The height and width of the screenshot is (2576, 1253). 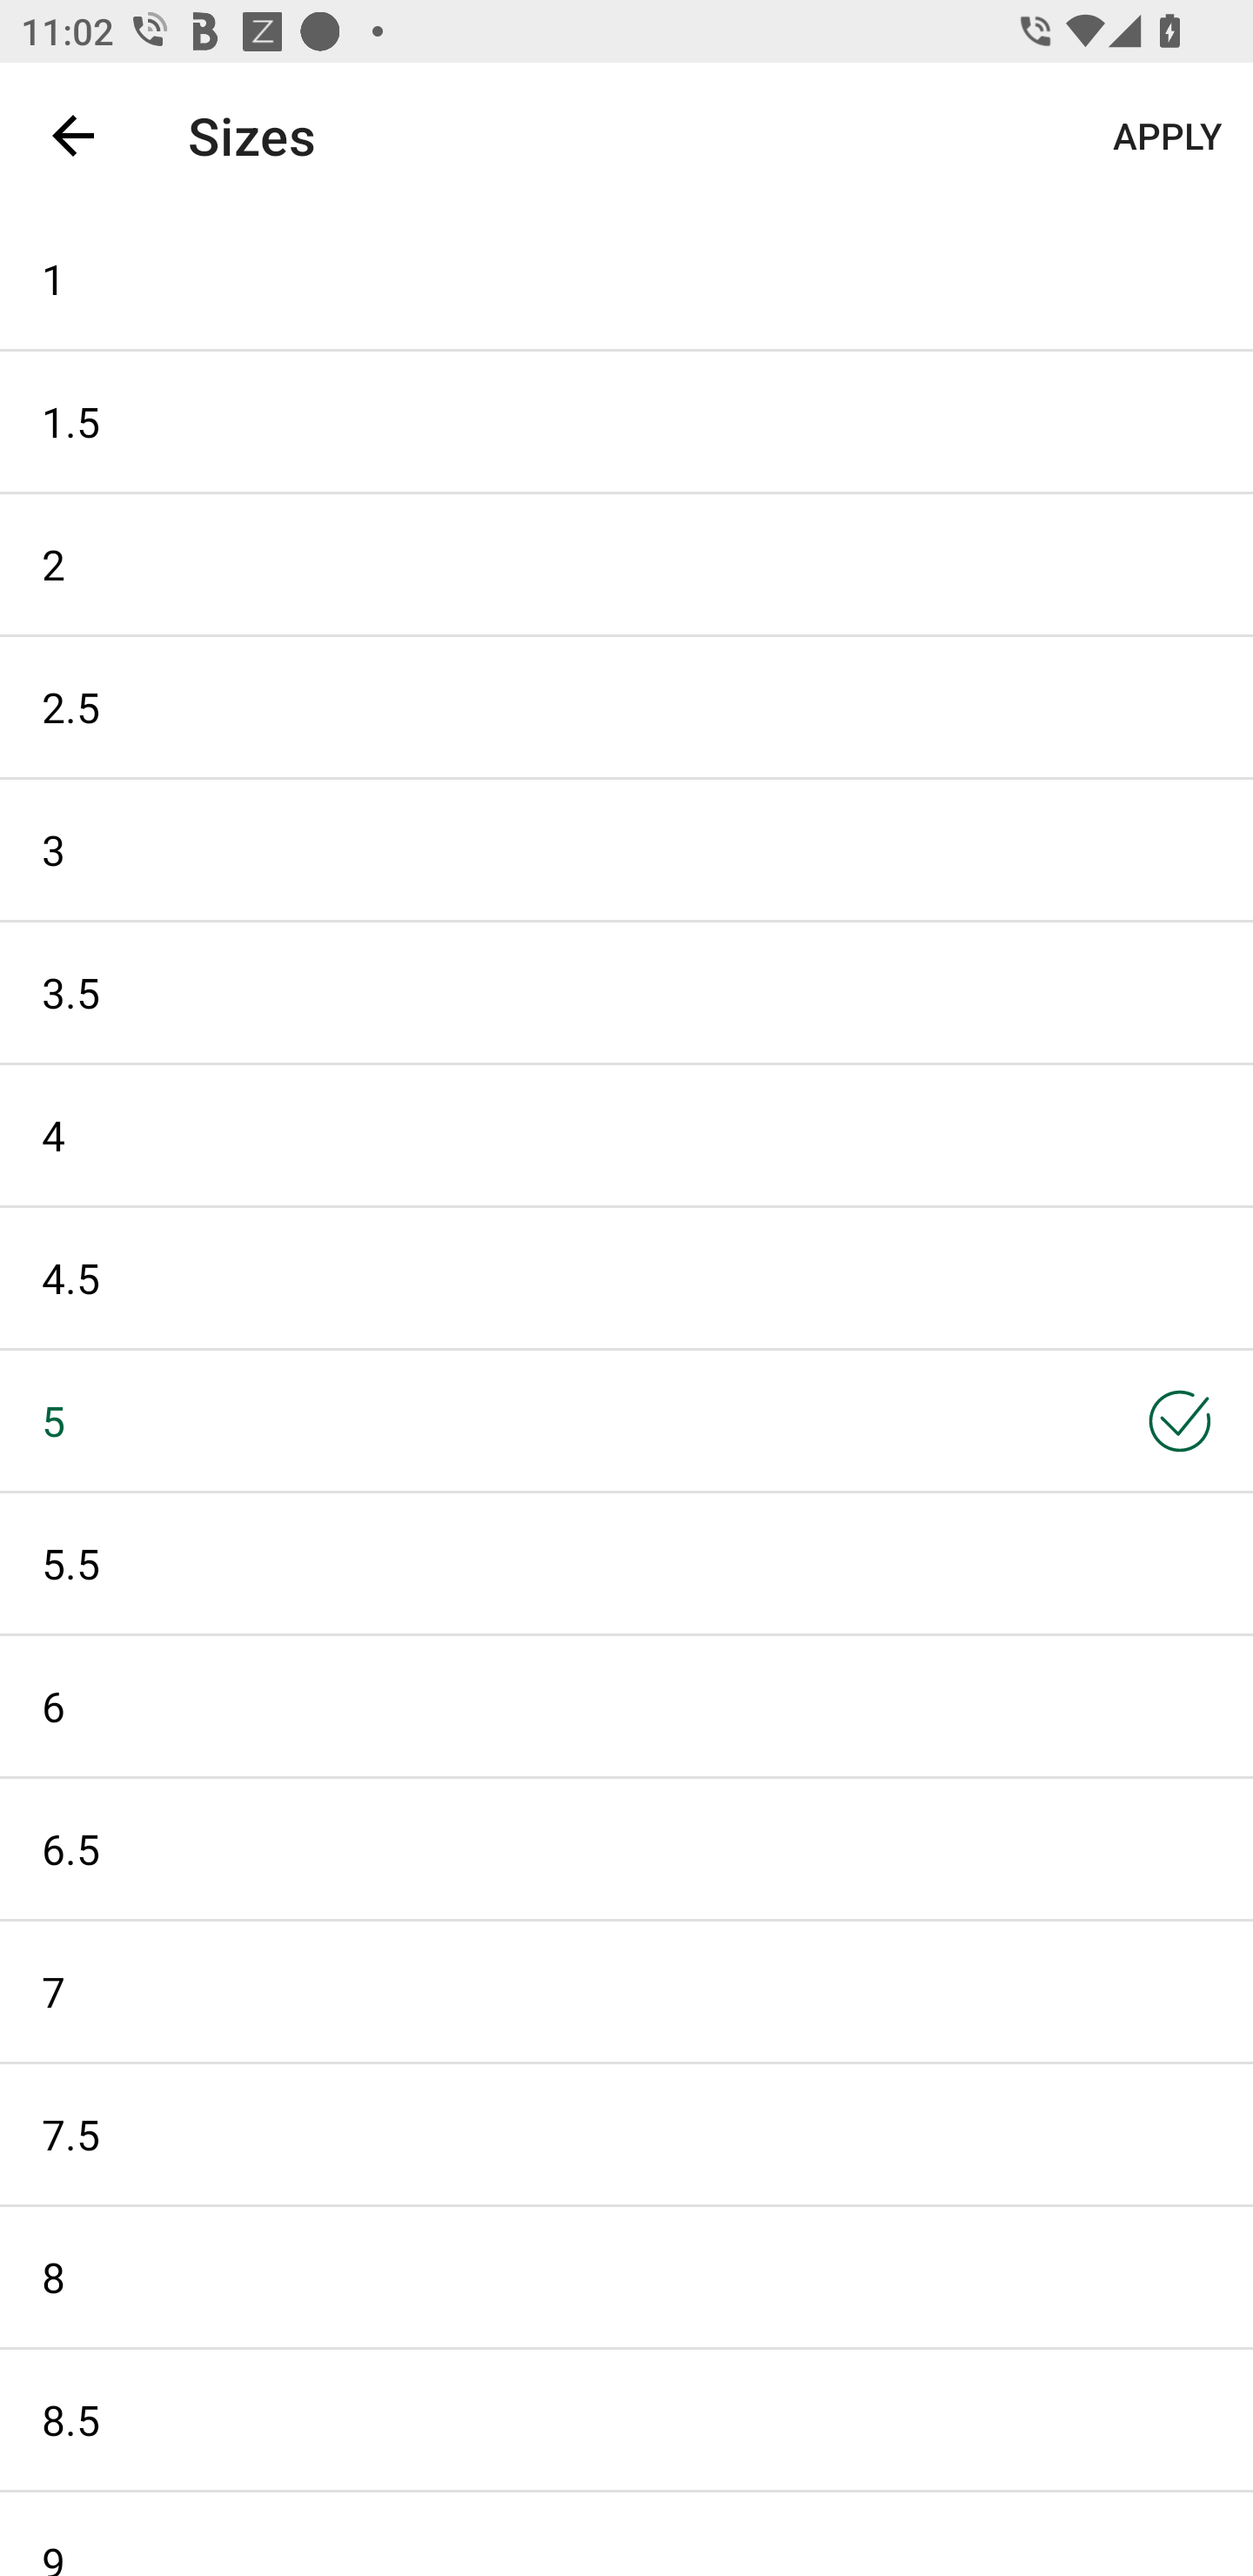 What do you see at coordinates (626, 2277) in the screenshot?
I see `8` at bounding box center [626, 2277].